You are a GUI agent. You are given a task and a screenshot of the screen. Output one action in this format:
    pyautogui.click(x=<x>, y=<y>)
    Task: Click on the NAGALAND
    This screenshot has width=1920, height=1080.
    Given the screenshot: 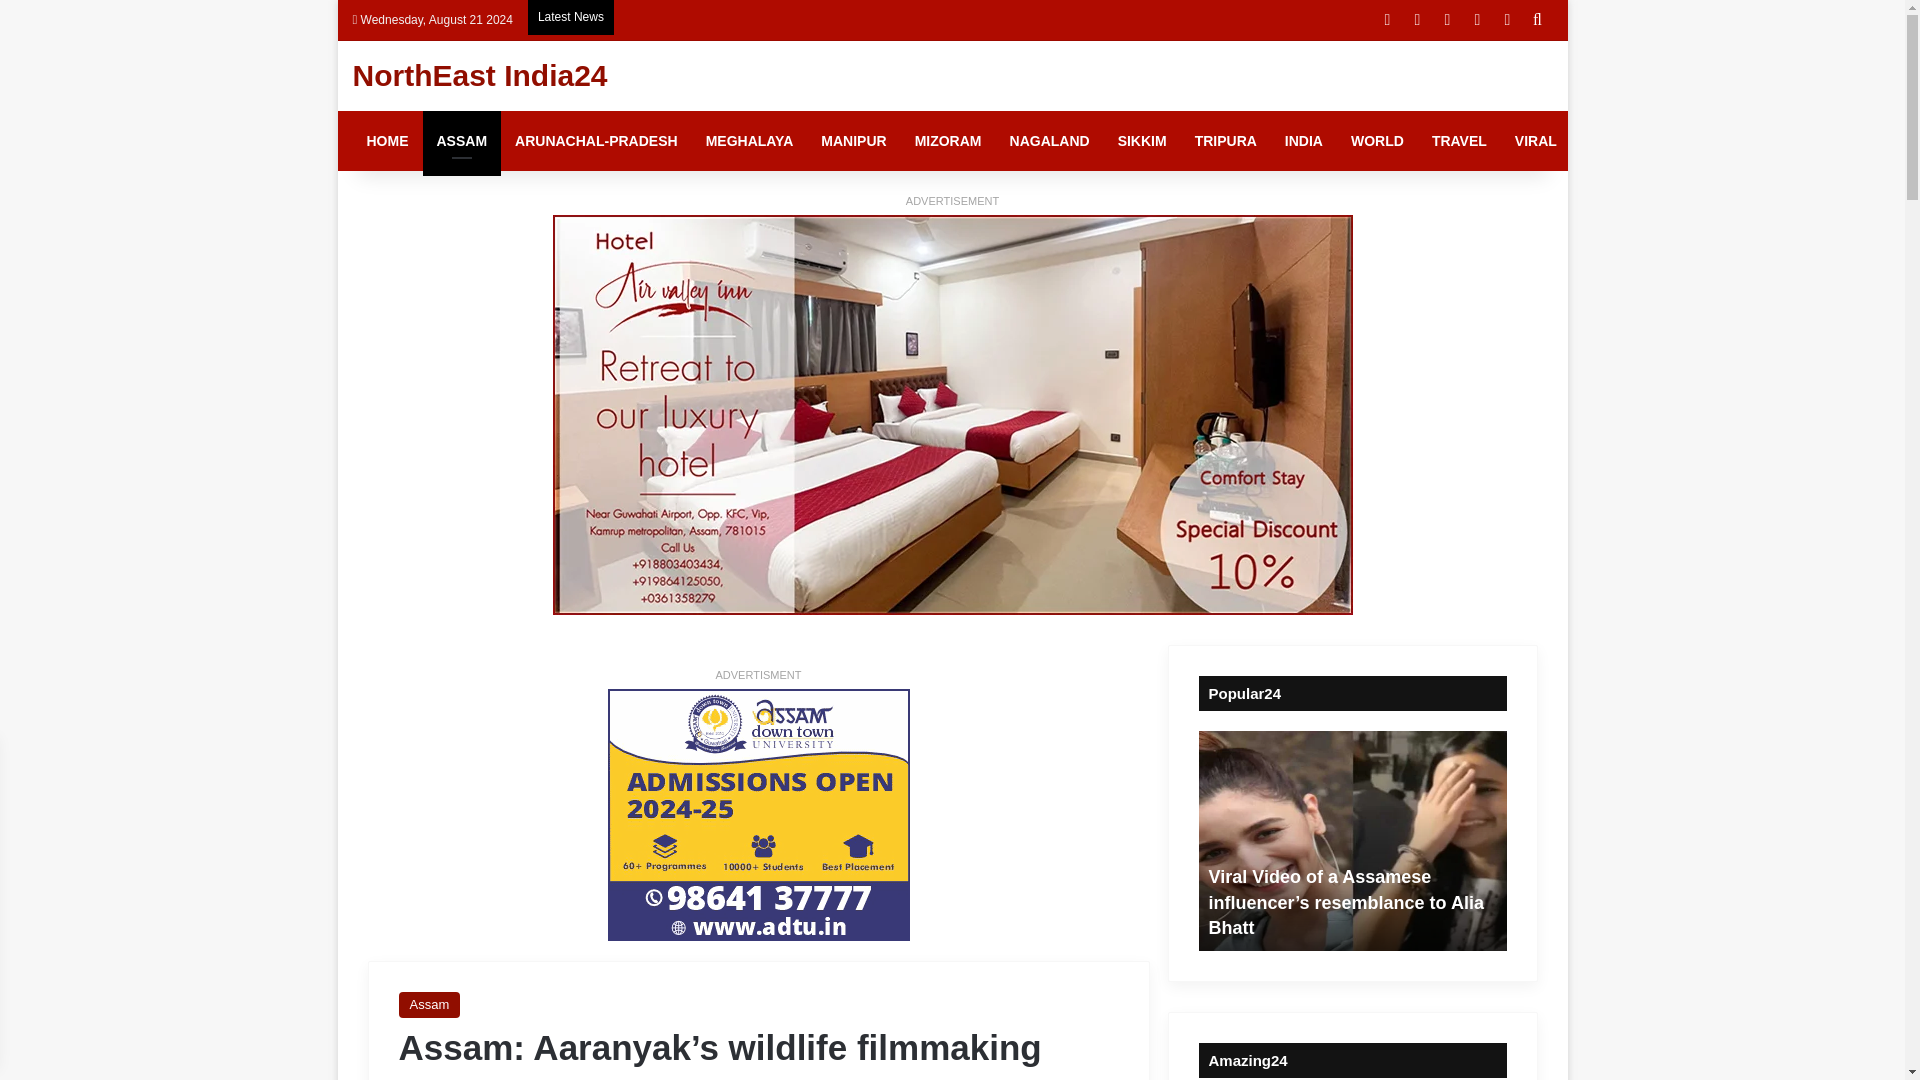 What is the action you would take?
    pyautogui.click(x=1050, y=140)
    